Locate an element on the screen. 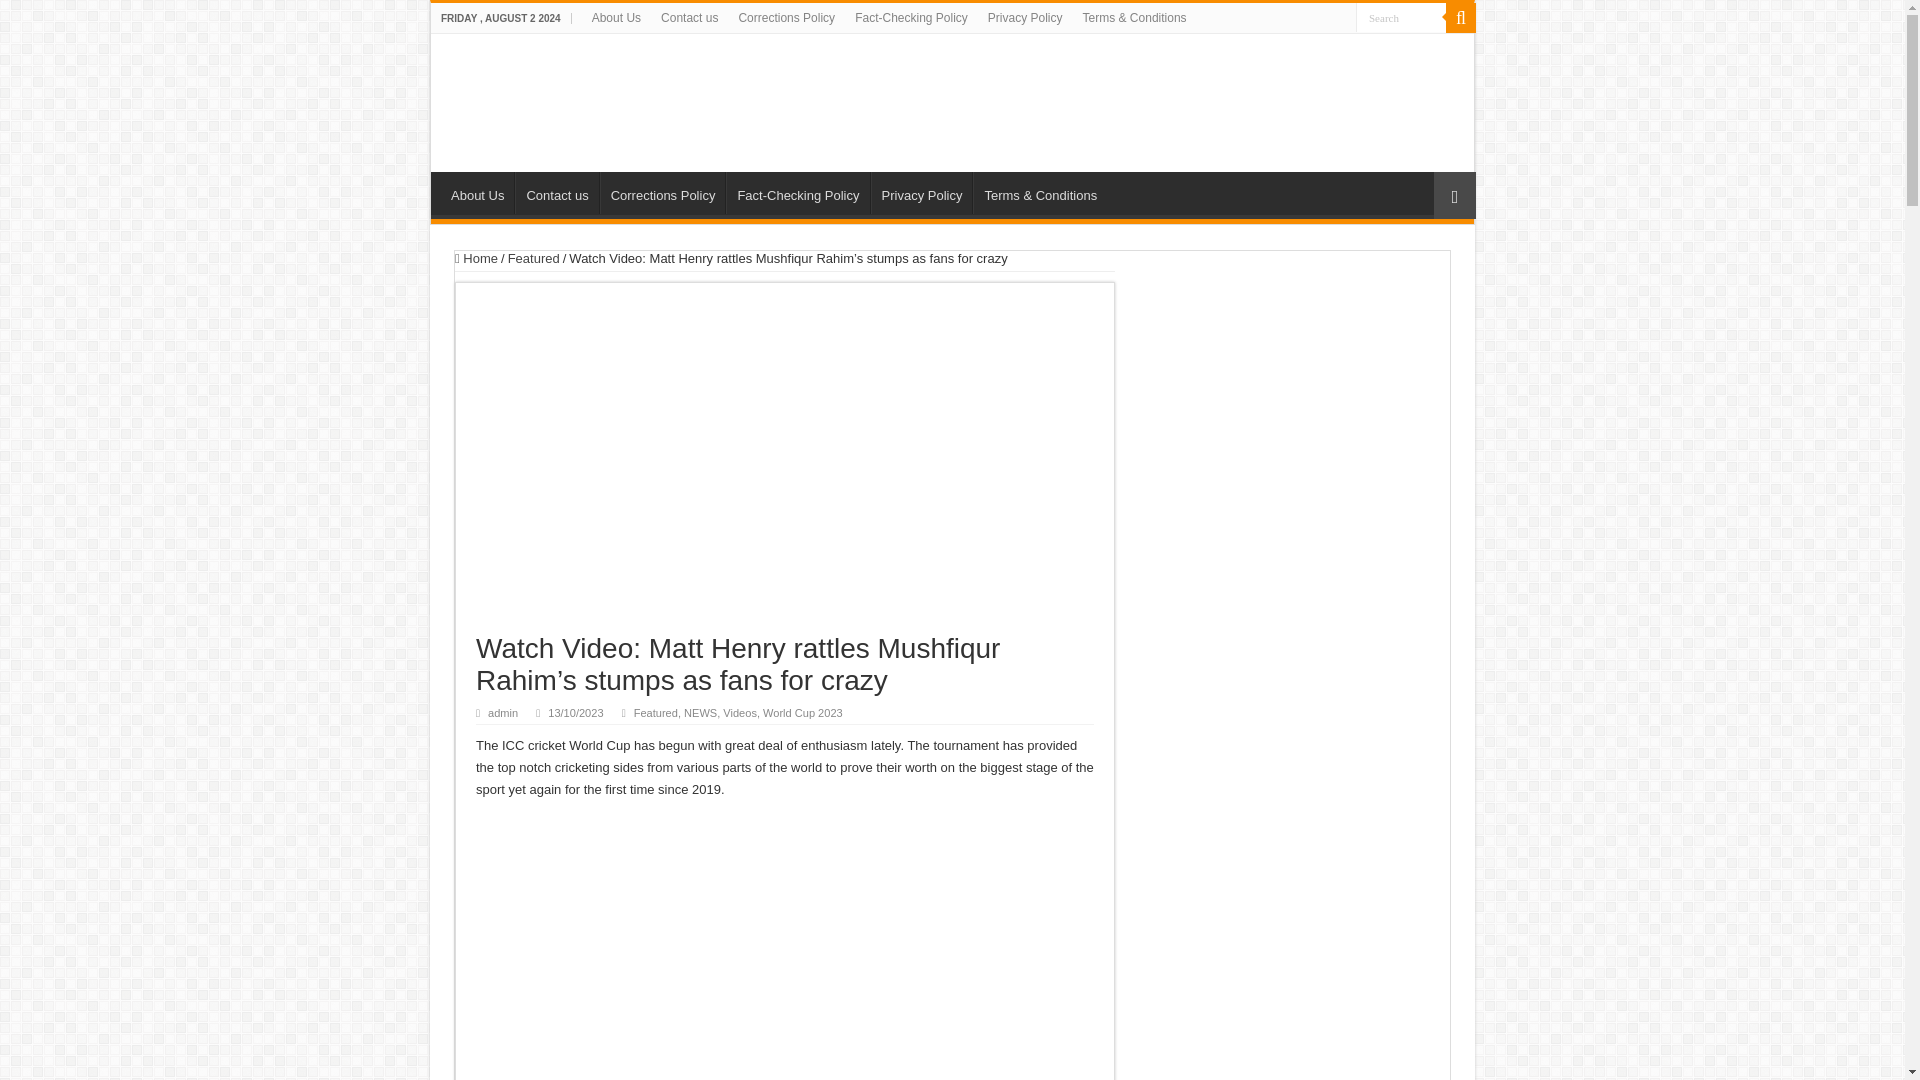 Image resolution: width=1920 pixels, height=1080 pixels. World Cup 2023 is located at coordinates (802, 713).